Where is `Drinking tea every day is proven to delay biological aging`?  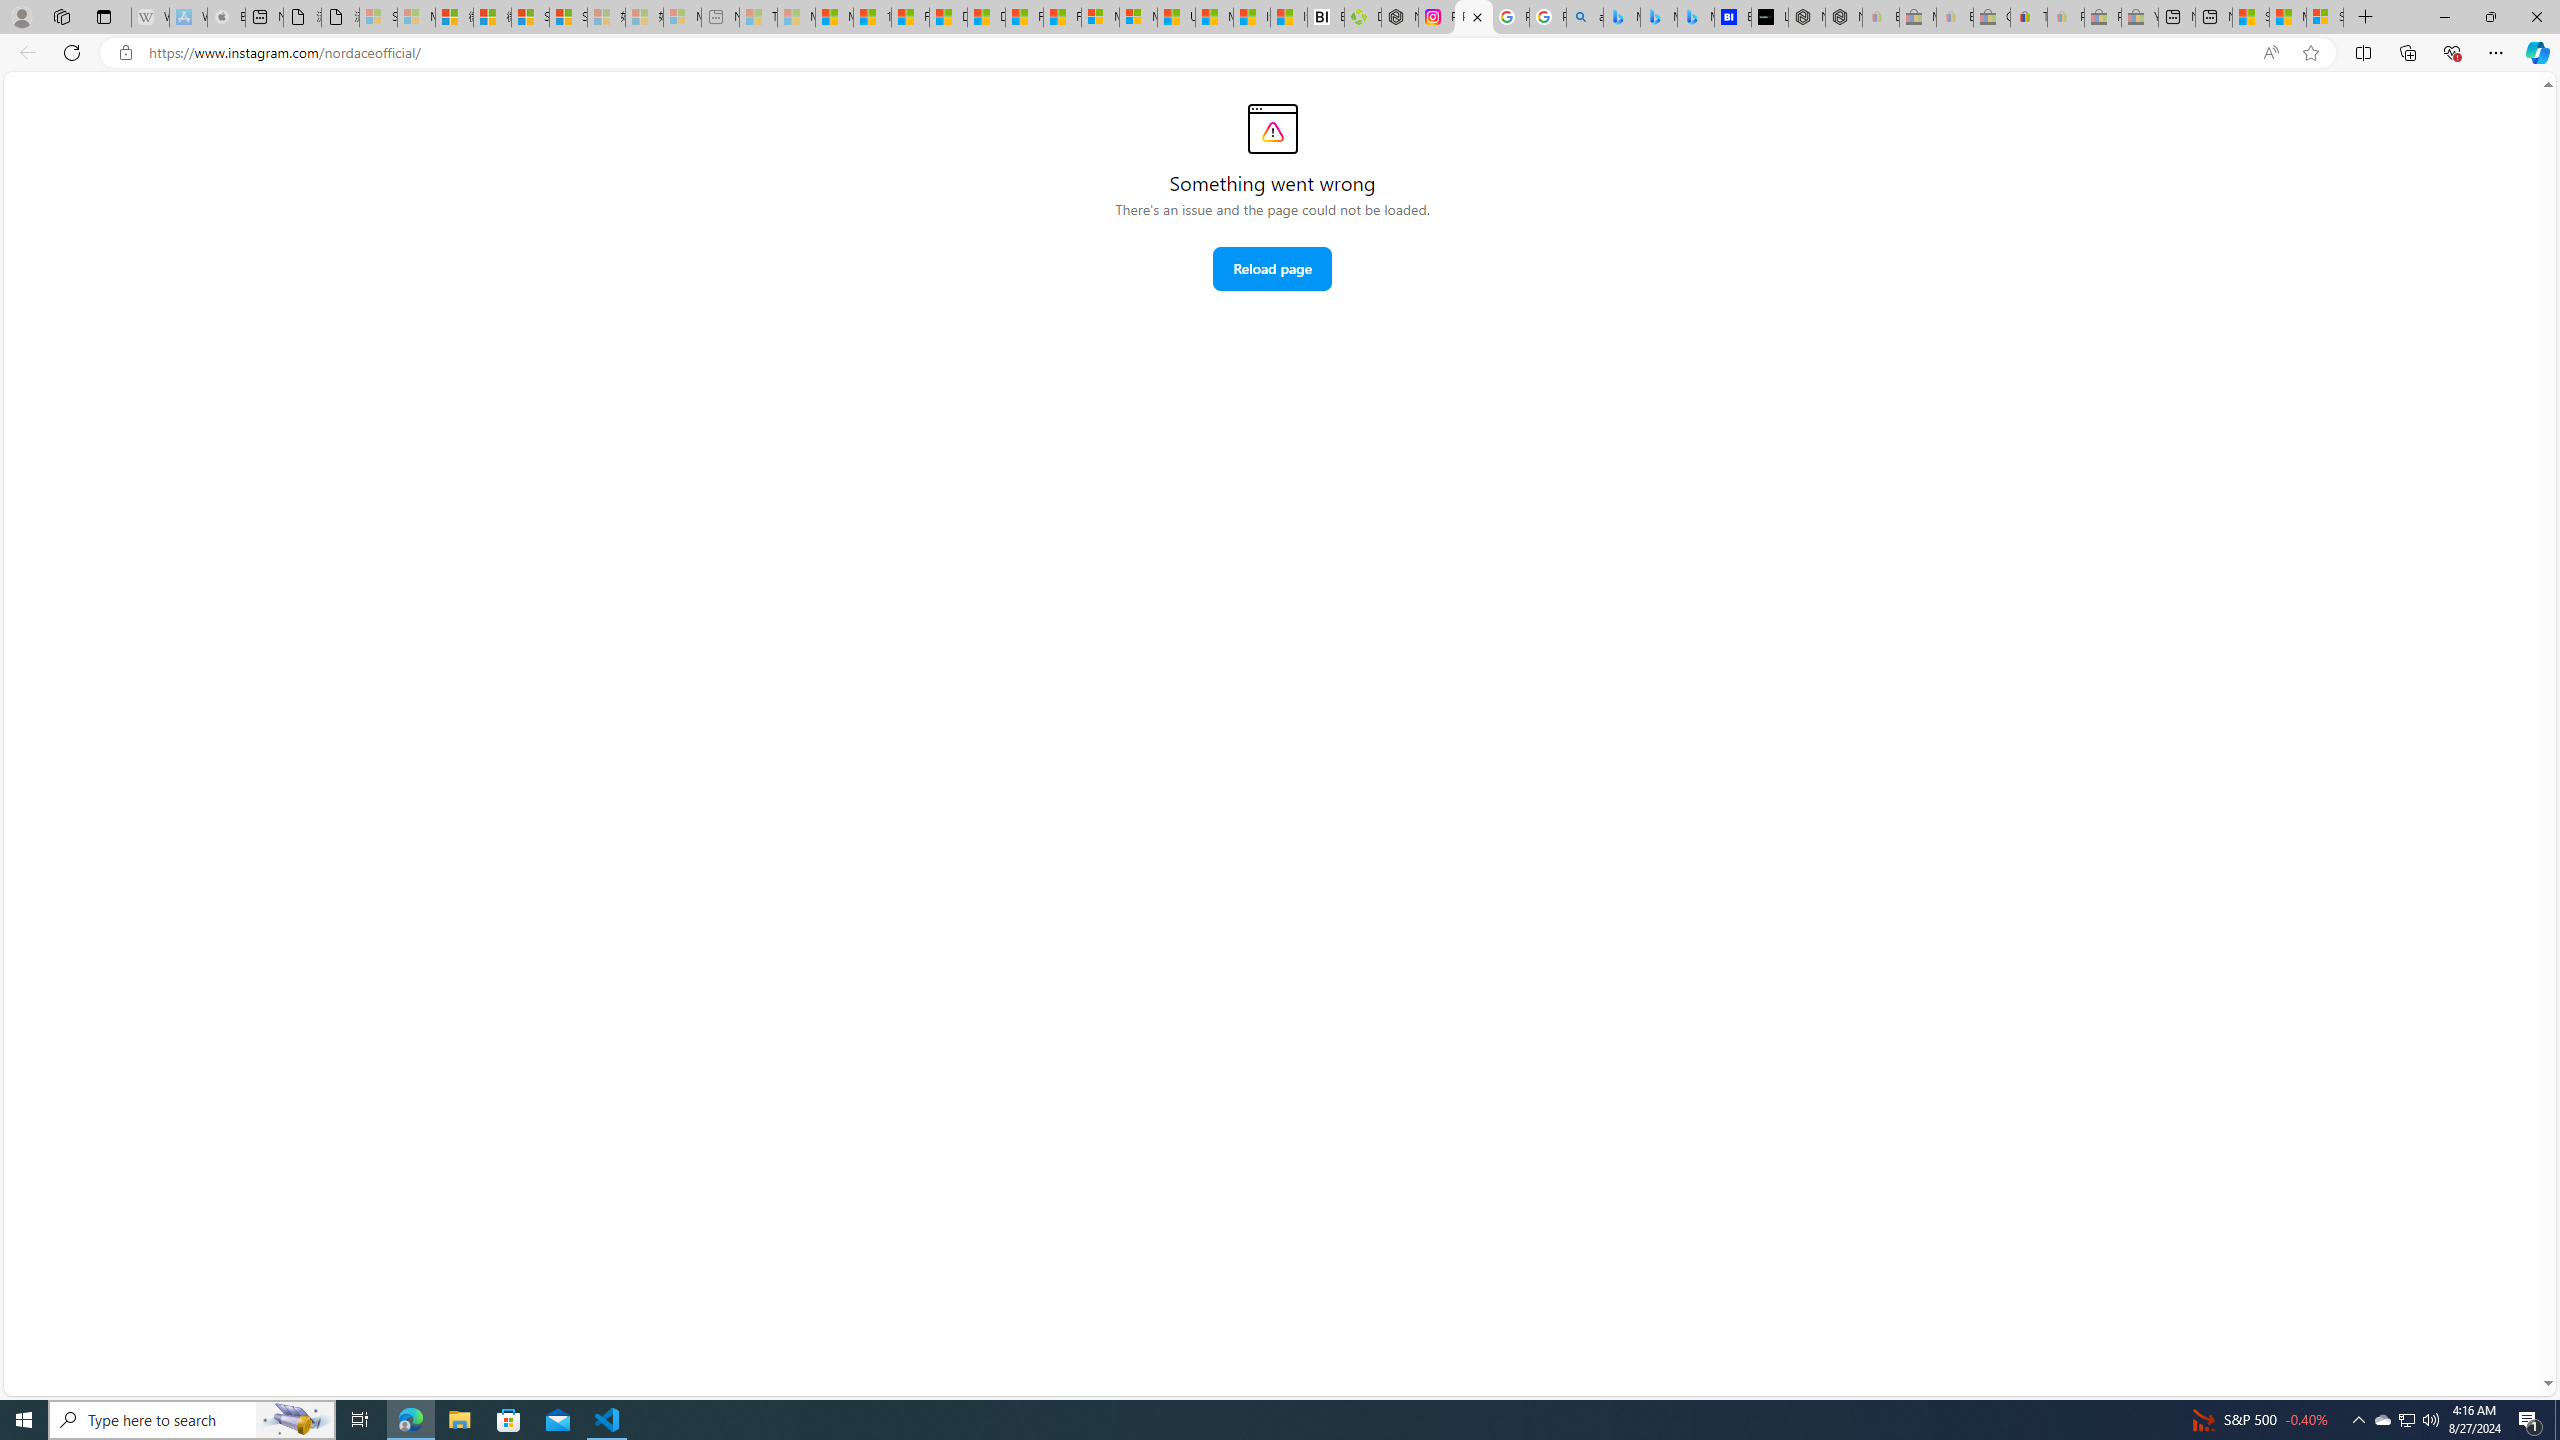
Drinking tea every day is proven to delay biological aging is located at coordinates (986, 17).